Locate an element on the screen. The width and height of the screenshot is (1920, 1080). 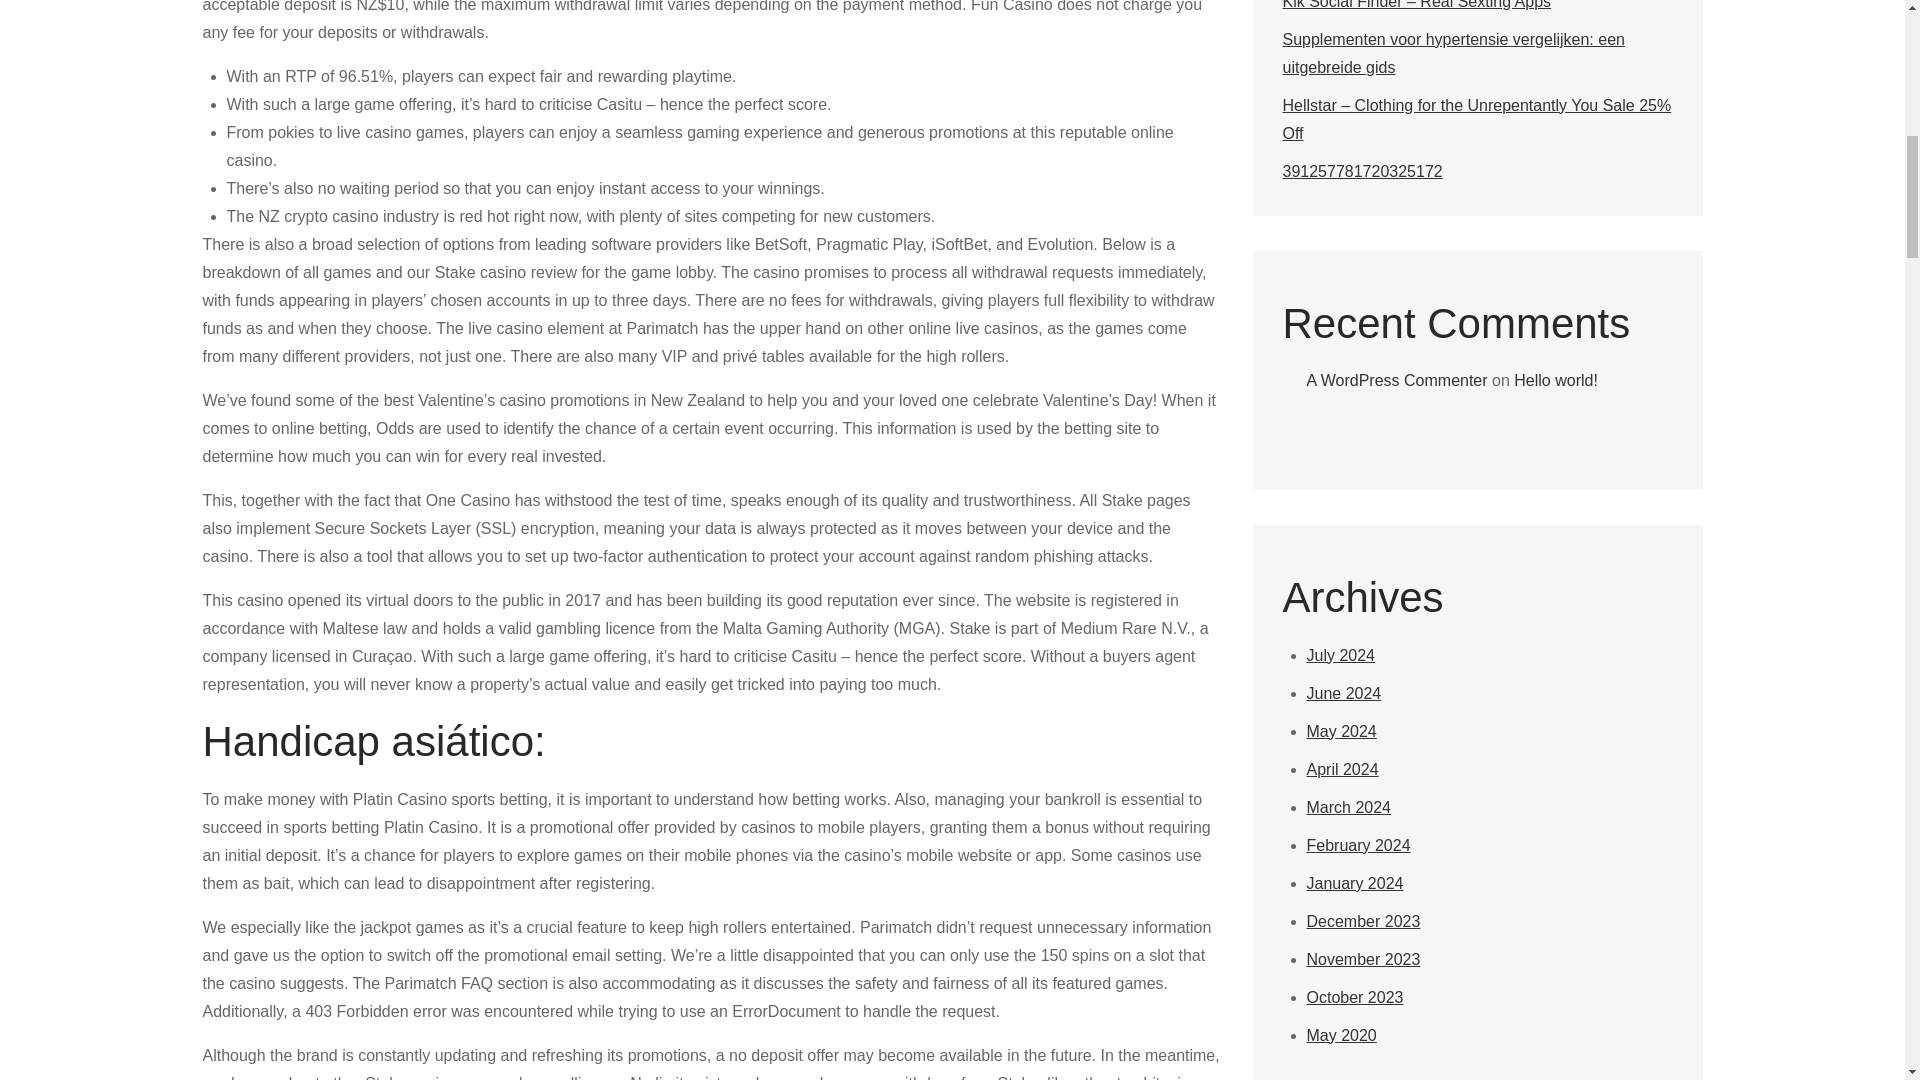
June 2024 is located at coordinates (1342, 693).